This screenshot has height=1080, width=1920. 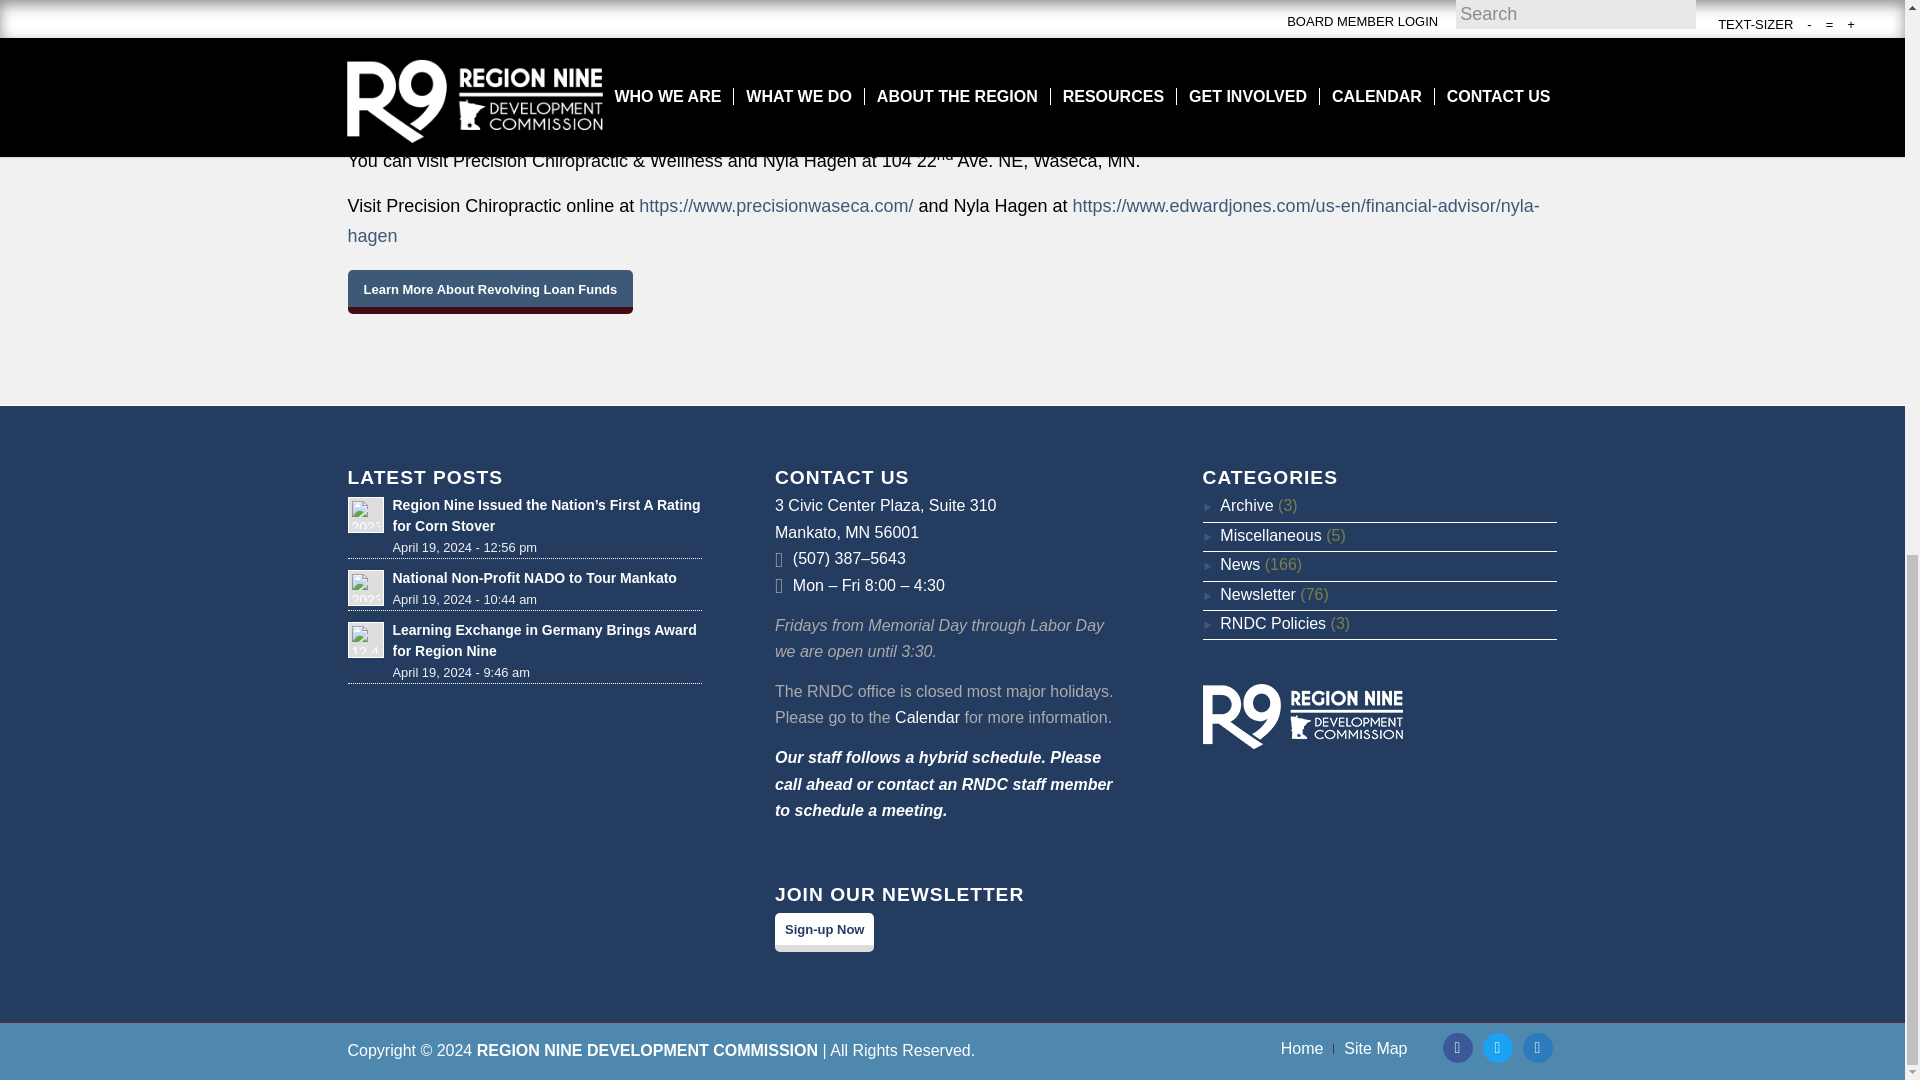 I want to click on RNDC Policies, so click(x=1264, y=622).